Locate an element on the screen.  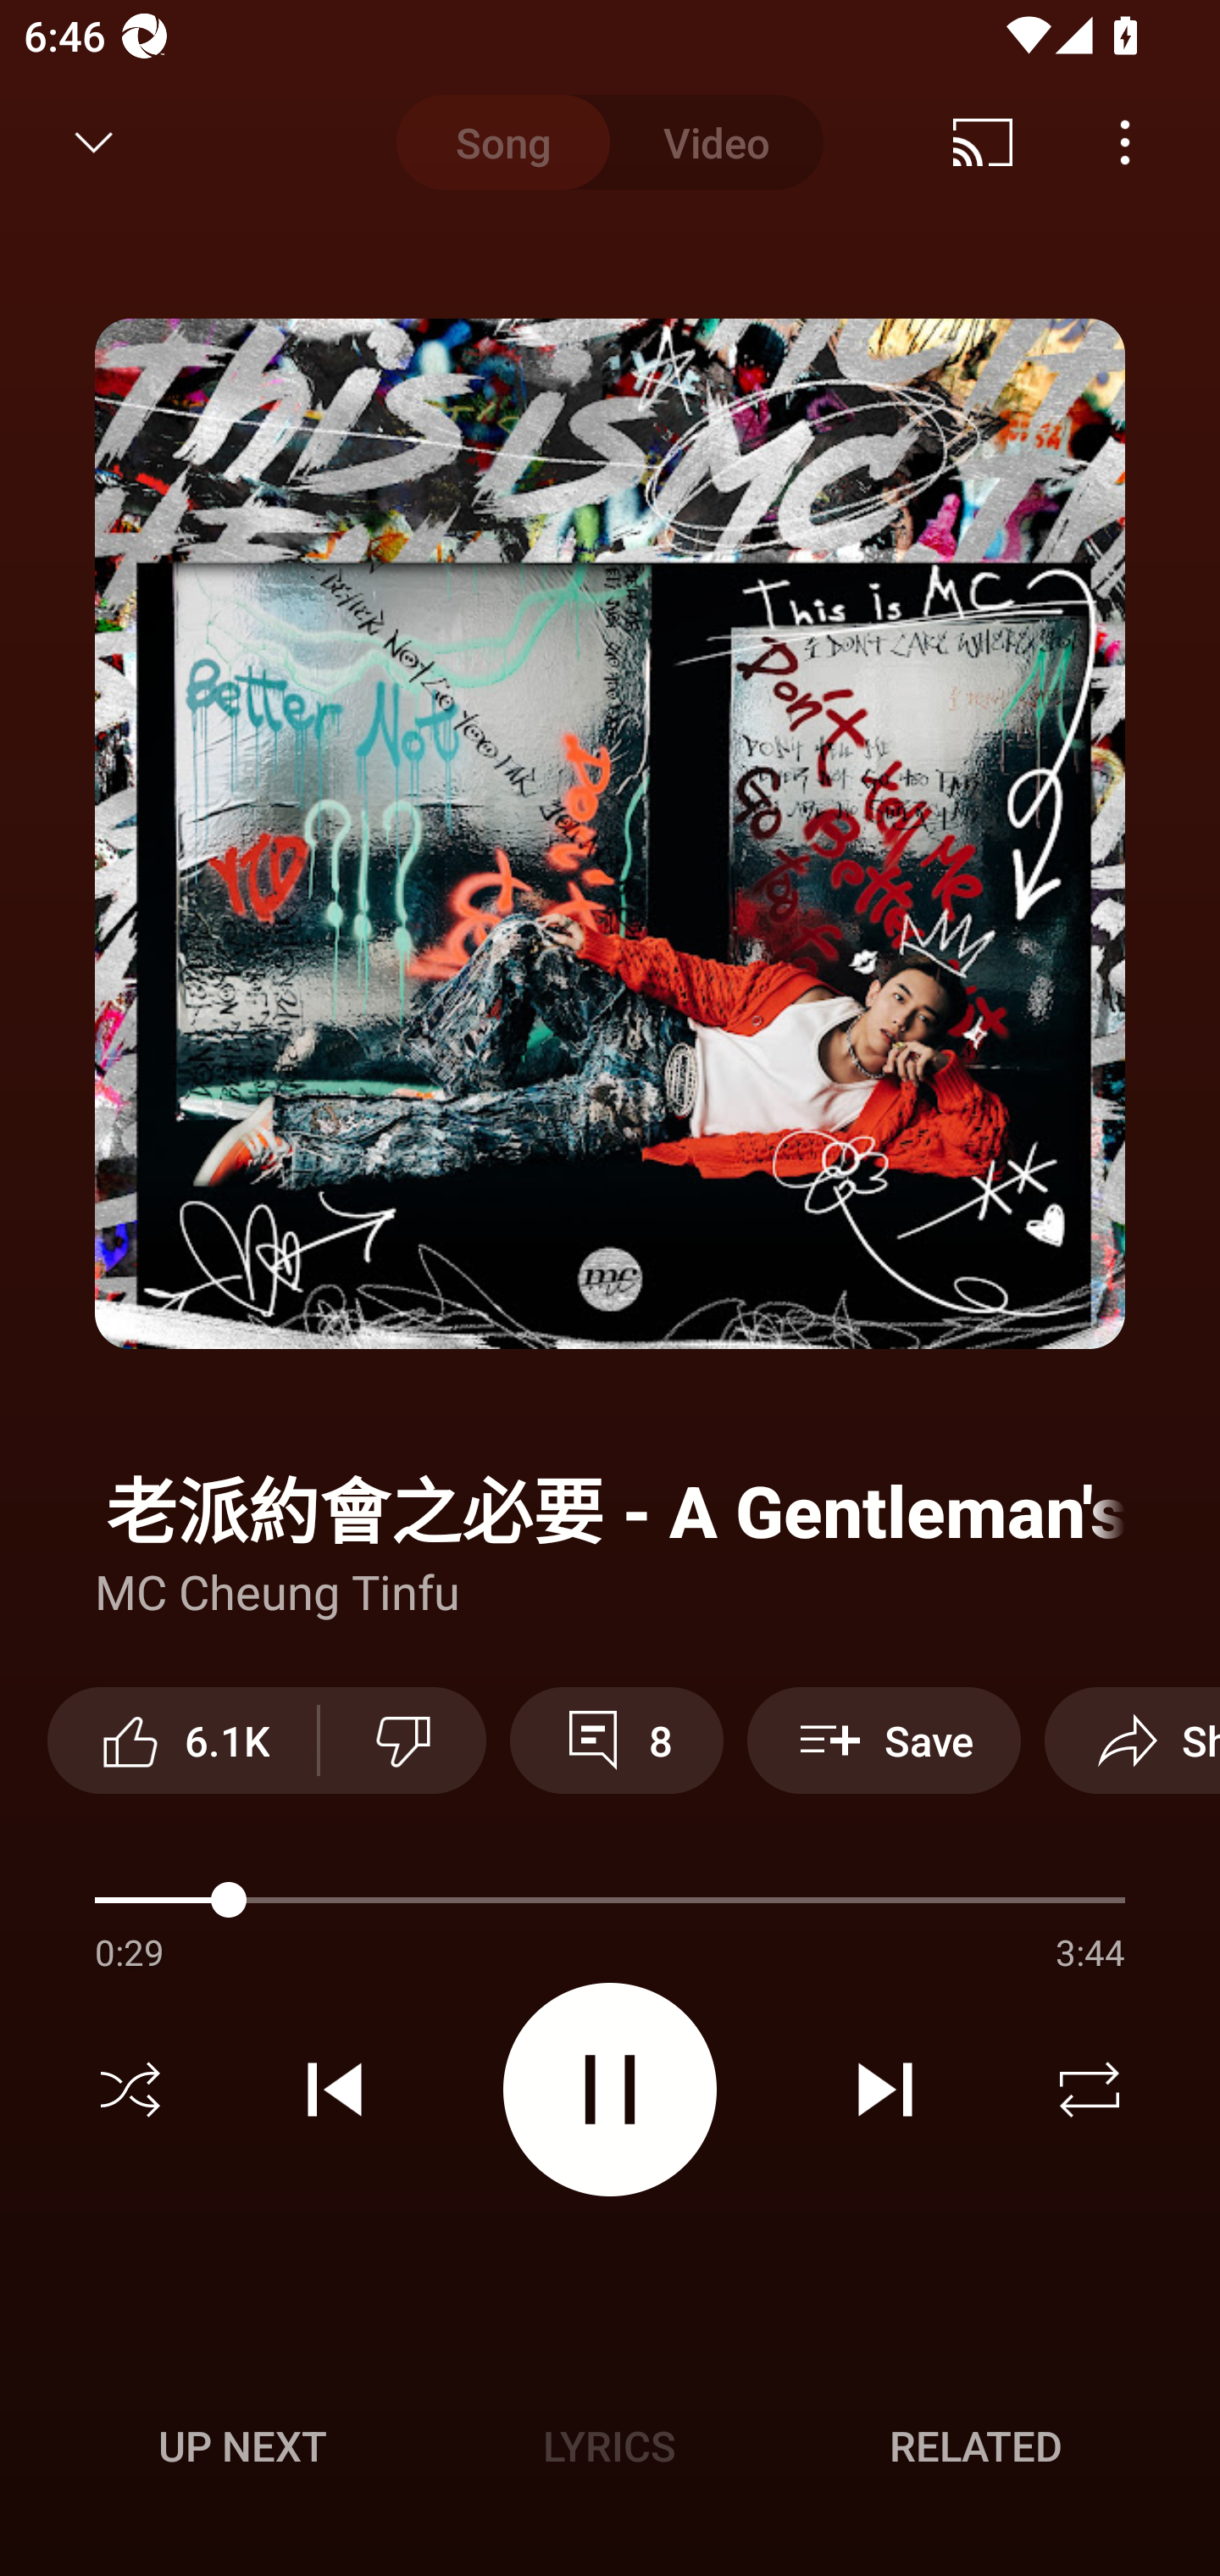
Minimize is located at coordinates (94, 142).